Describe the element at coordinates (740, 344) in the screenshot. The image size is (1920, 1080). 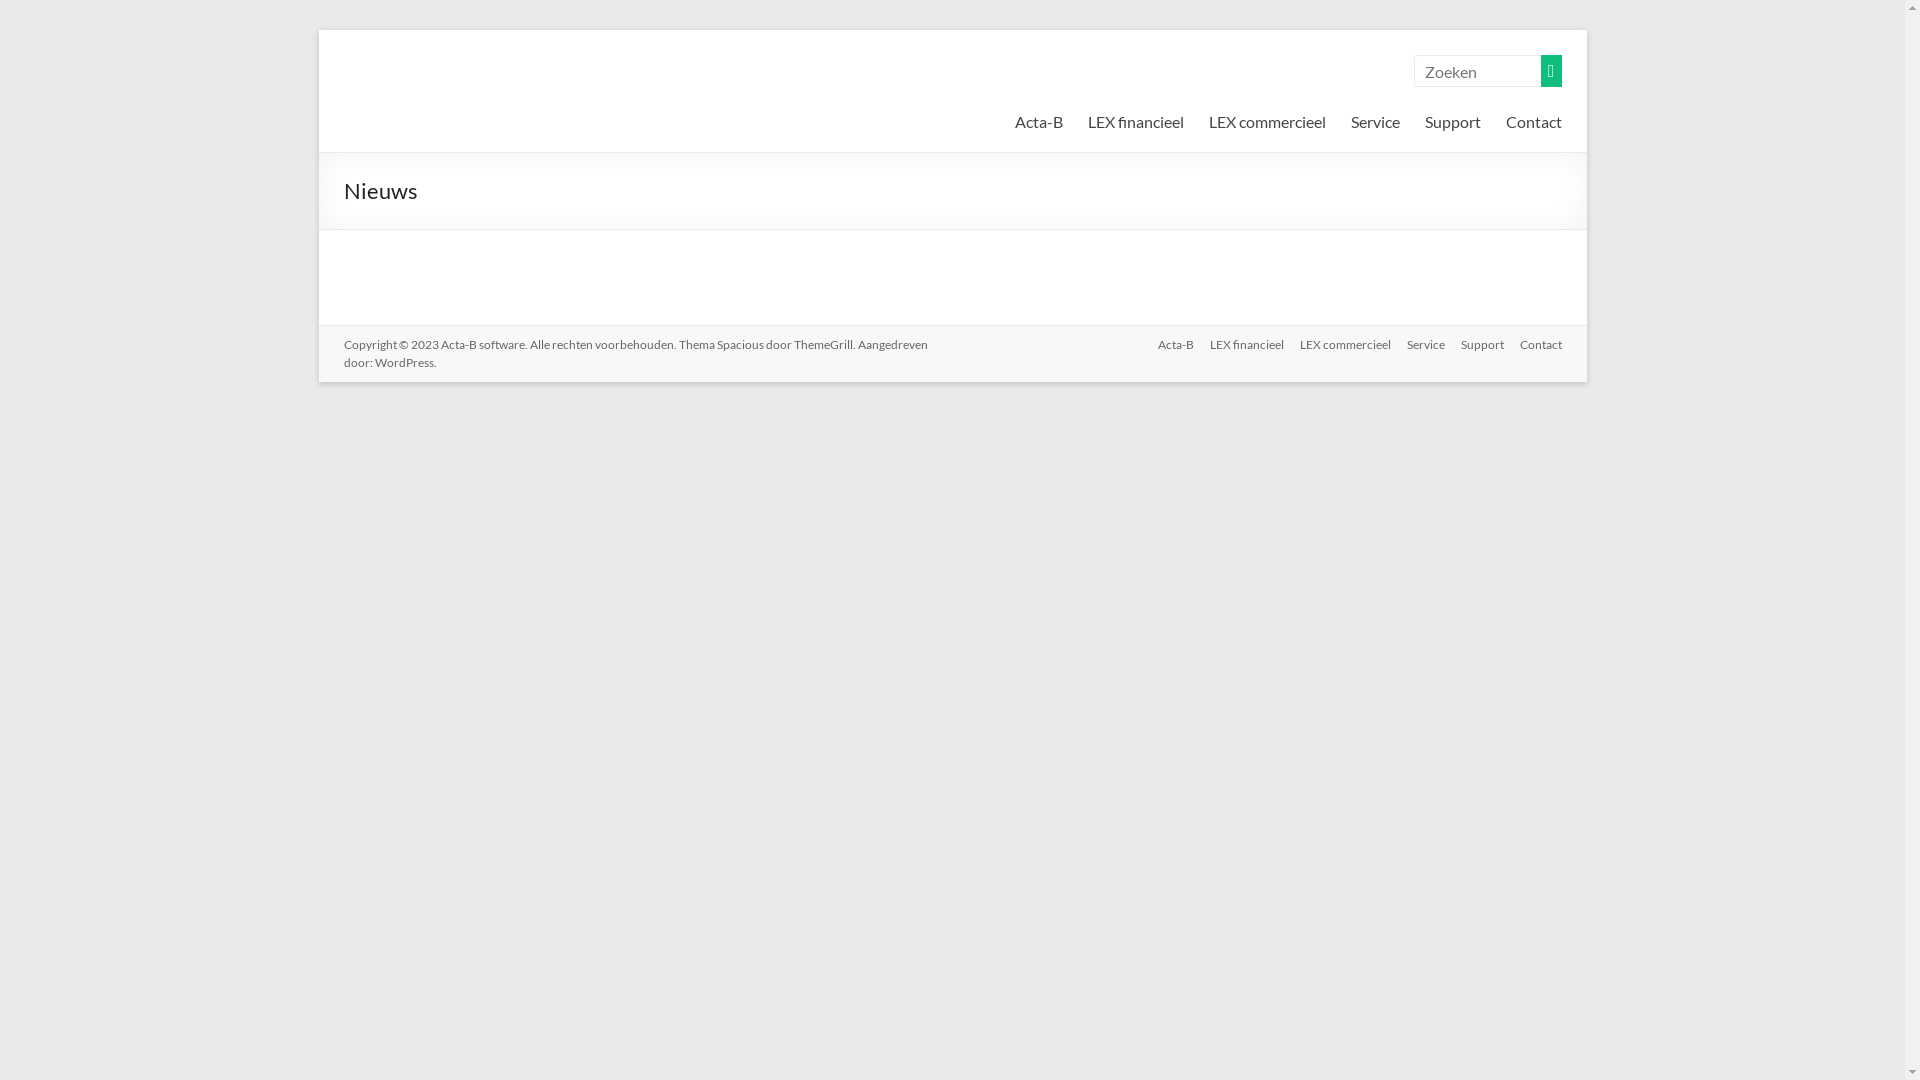
I see `Spacious` at that location.